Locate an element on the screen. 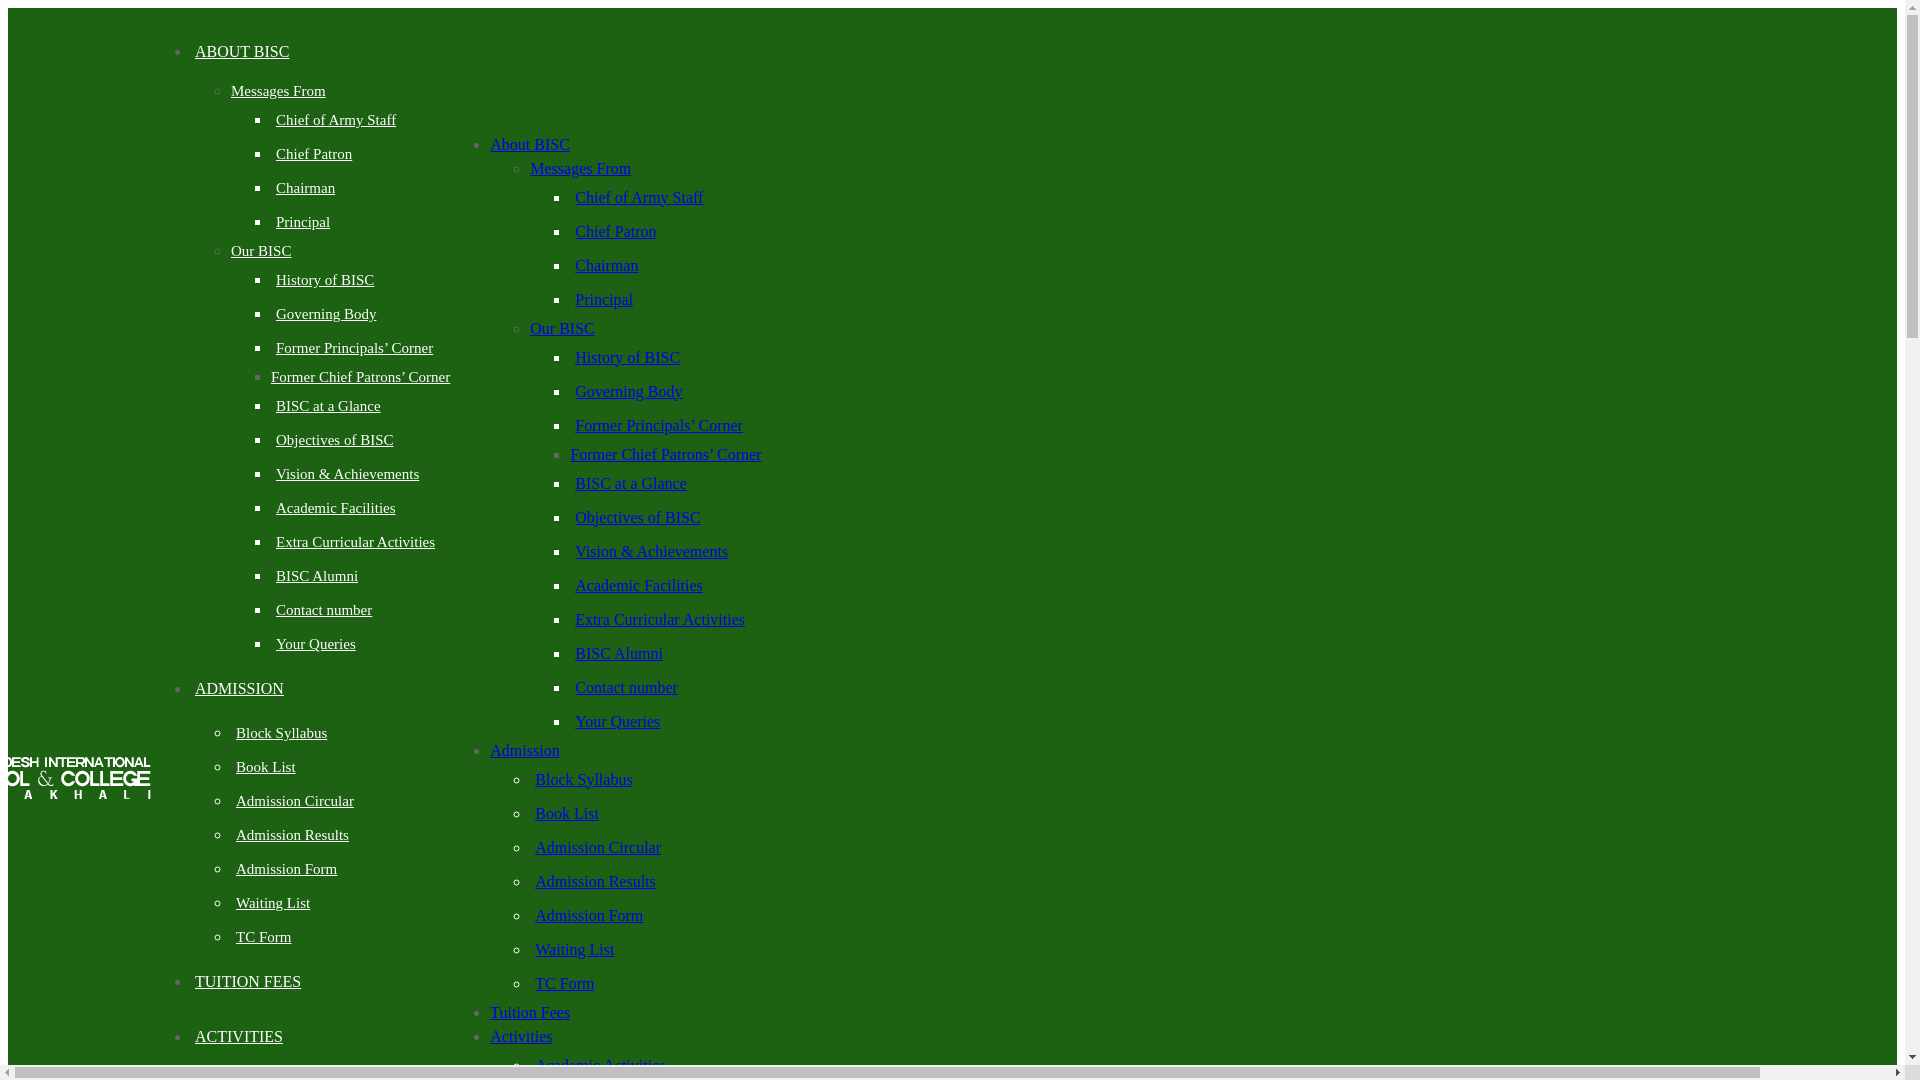 The image size is (1920, 1080). Governing Body is located at coordinates (628, 390).